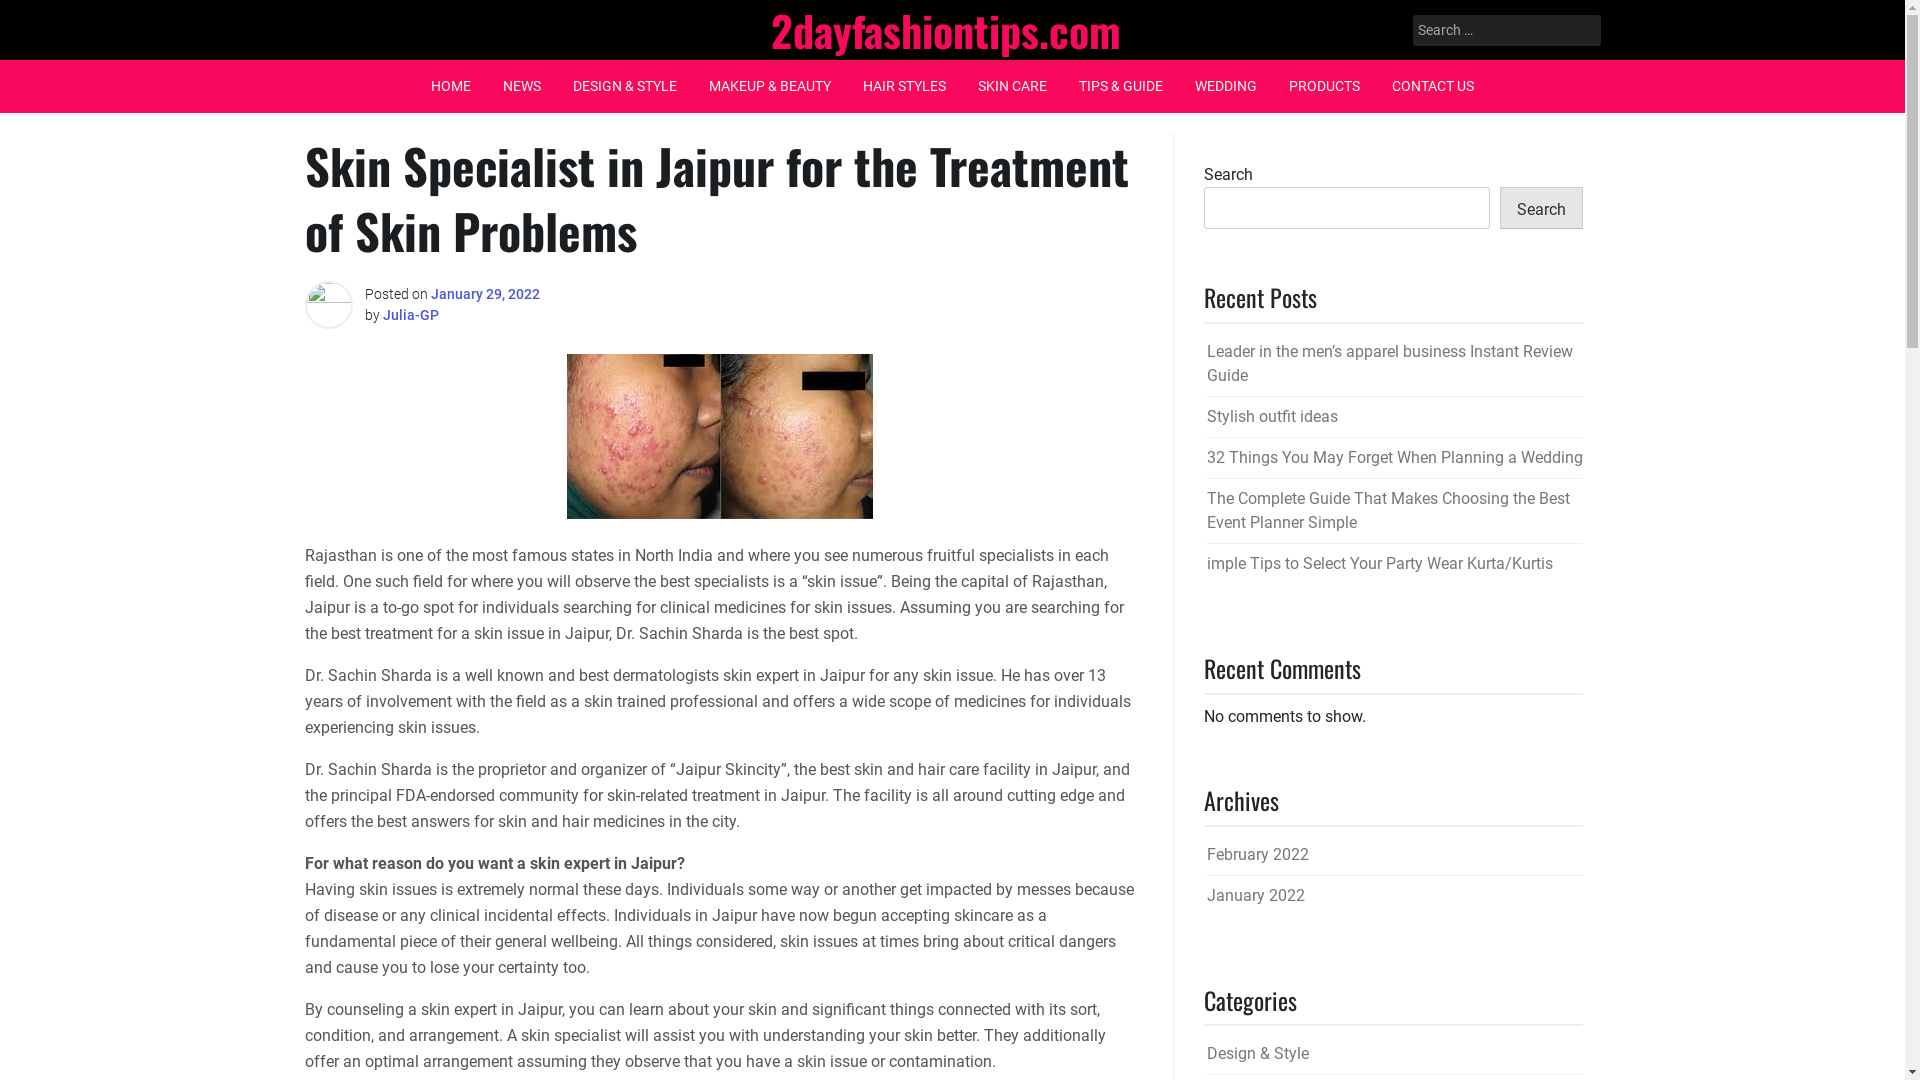 The width and height of the screenshot is (1920, 1080). What do you see at coordinates (1272, 416) in the screenshot?
I see `Stylish outfit ideas` at bounding box center [1272, 416].